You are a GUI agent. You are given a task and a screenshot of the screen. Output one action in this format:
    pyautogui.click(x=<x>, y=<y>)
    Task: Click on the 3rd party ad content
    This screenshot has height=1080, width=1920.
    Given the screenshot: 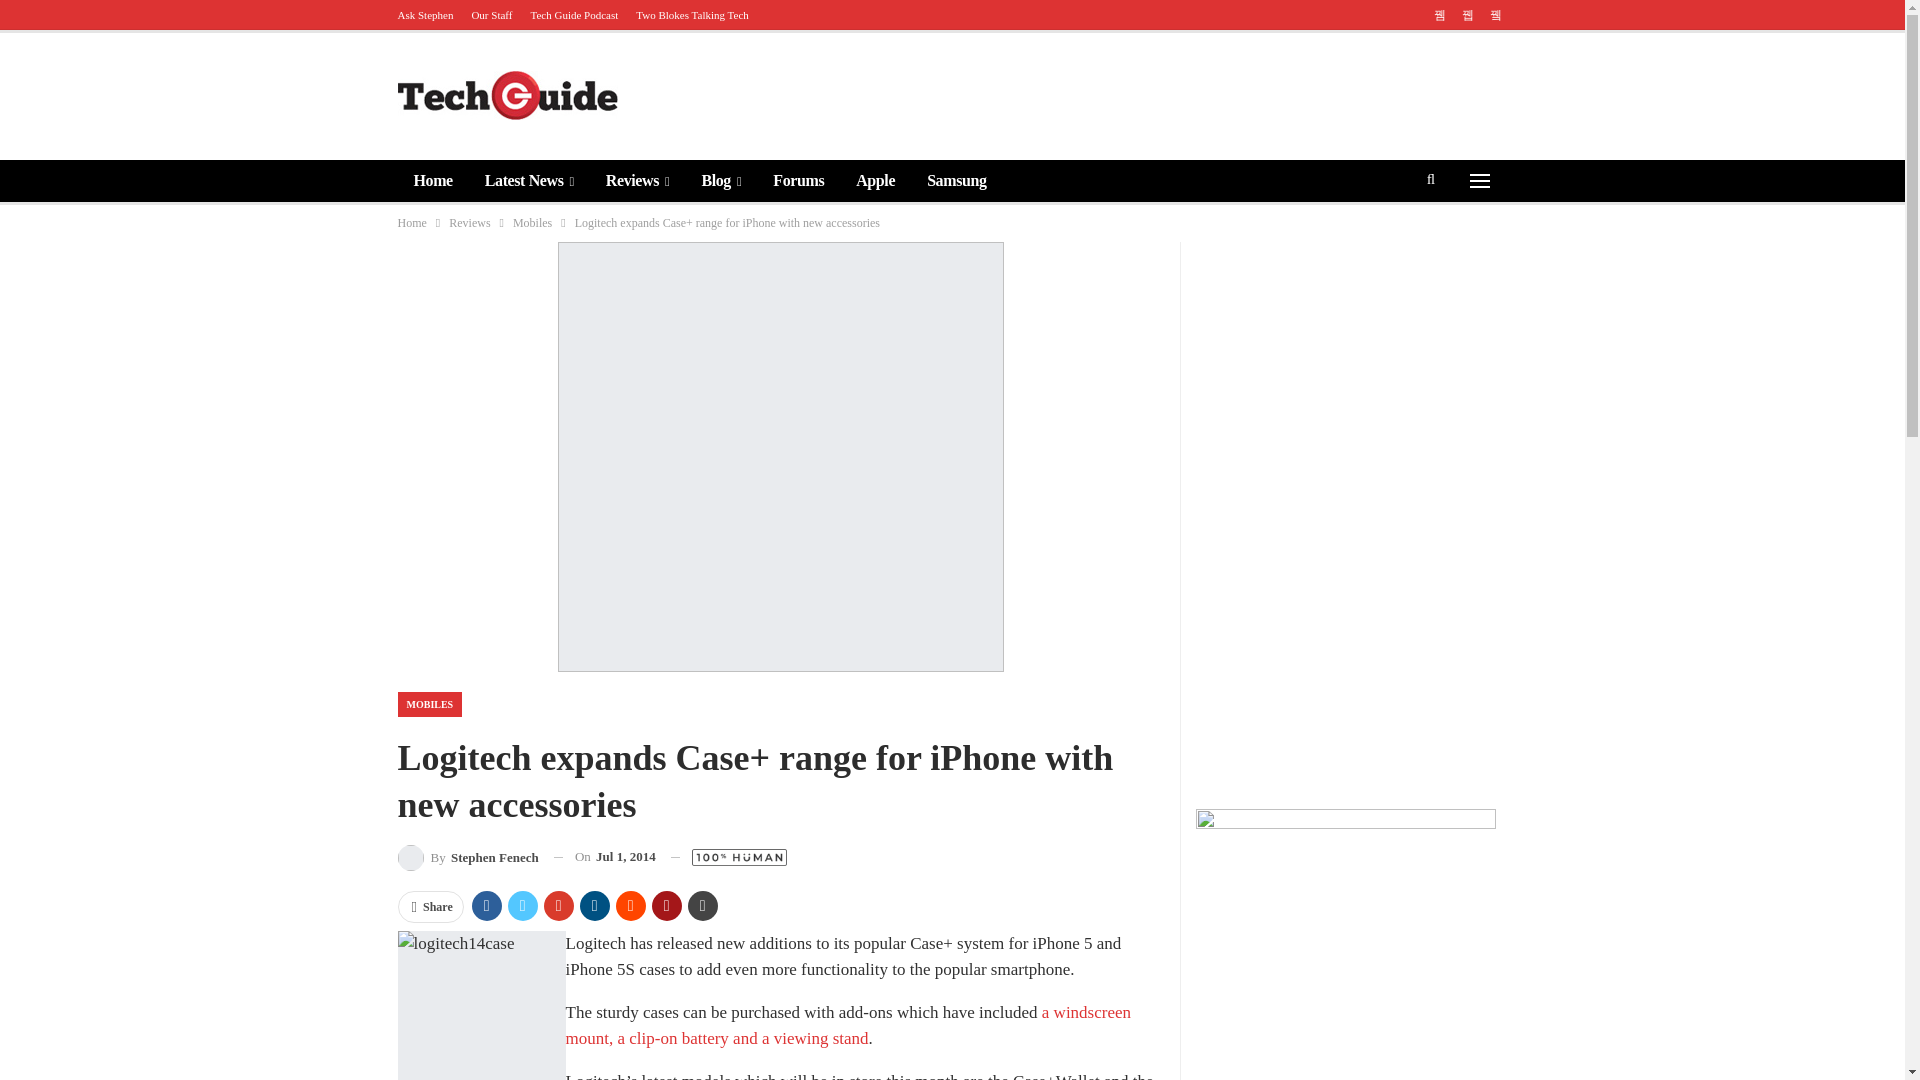 What is the action you would take?
    pyautogui.click(x=1141, y=94)
    